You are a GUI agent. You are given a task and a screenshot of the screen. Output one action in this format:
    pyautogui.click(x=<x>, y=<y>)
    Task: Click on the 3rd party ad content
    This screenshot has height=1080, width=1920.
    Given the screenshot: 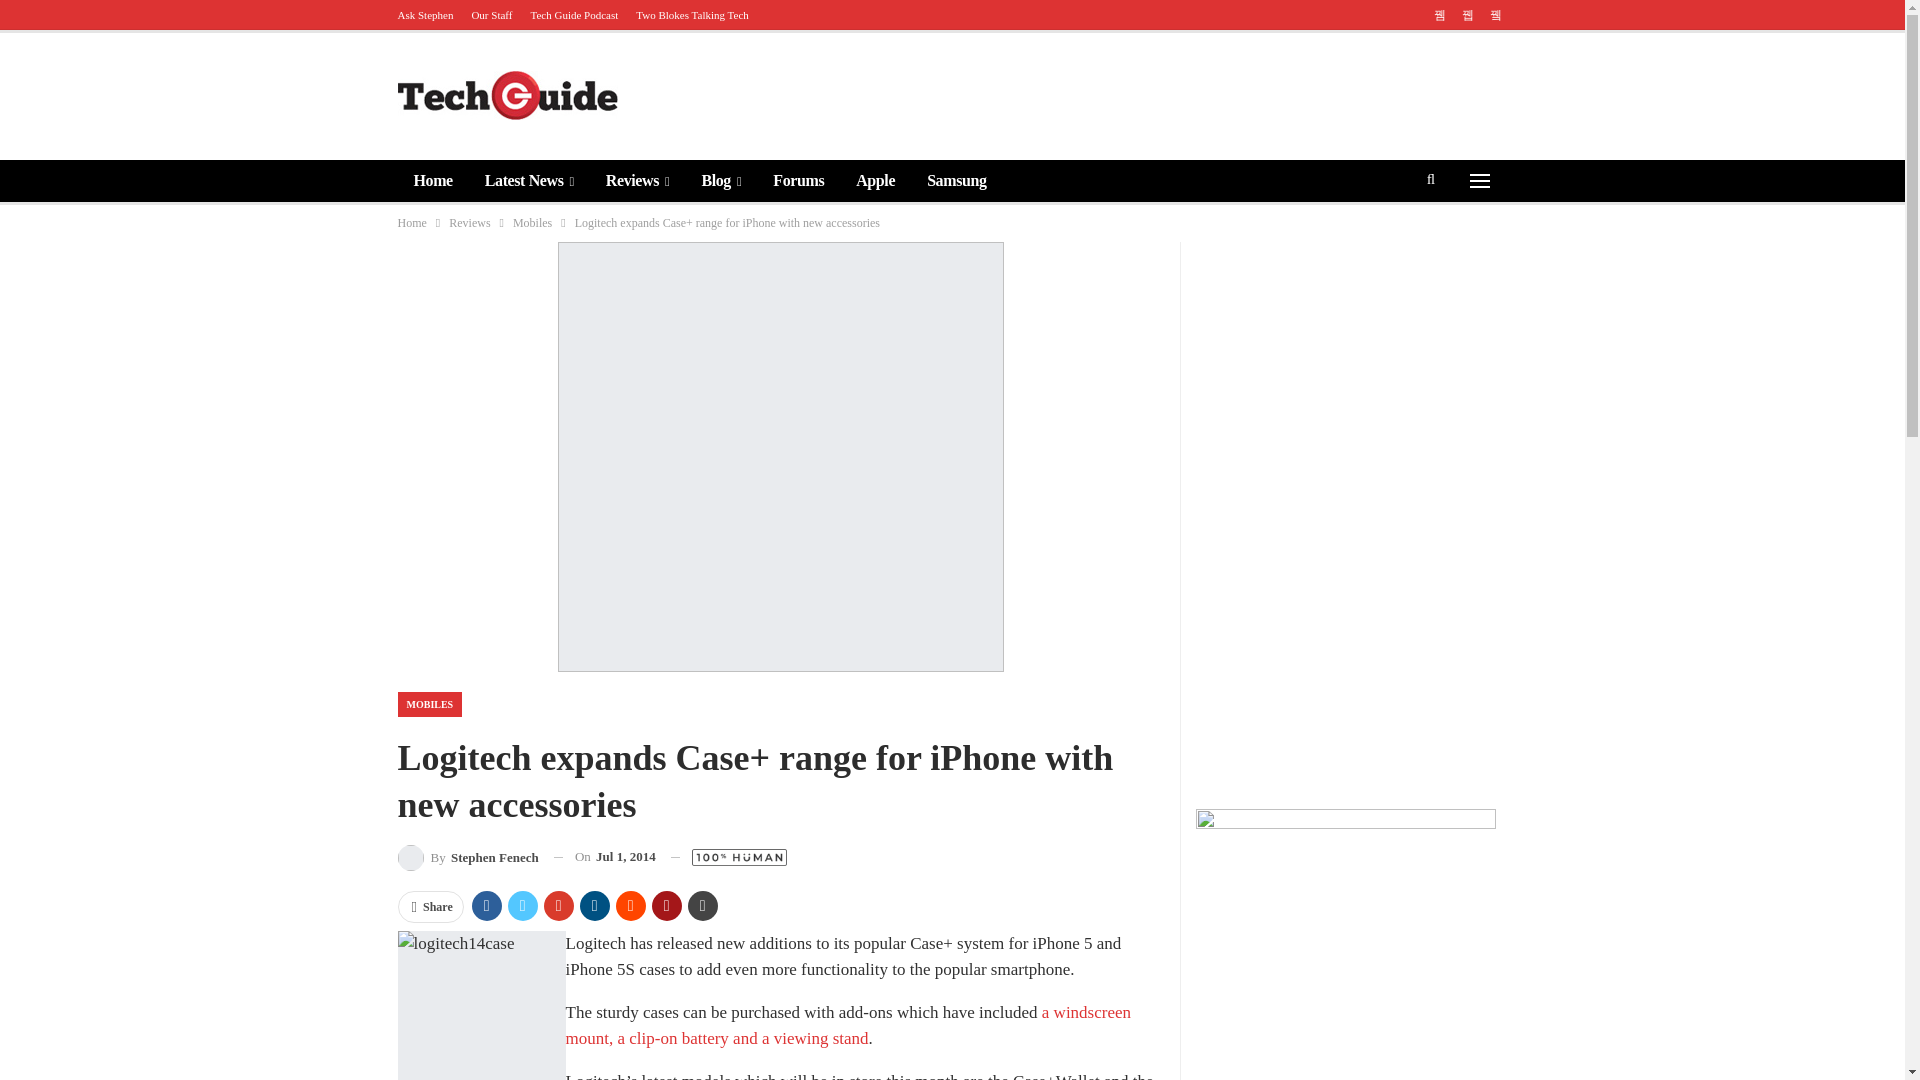 What is the action you would take?
    pyautogui.click(x=1141, y=94)
    